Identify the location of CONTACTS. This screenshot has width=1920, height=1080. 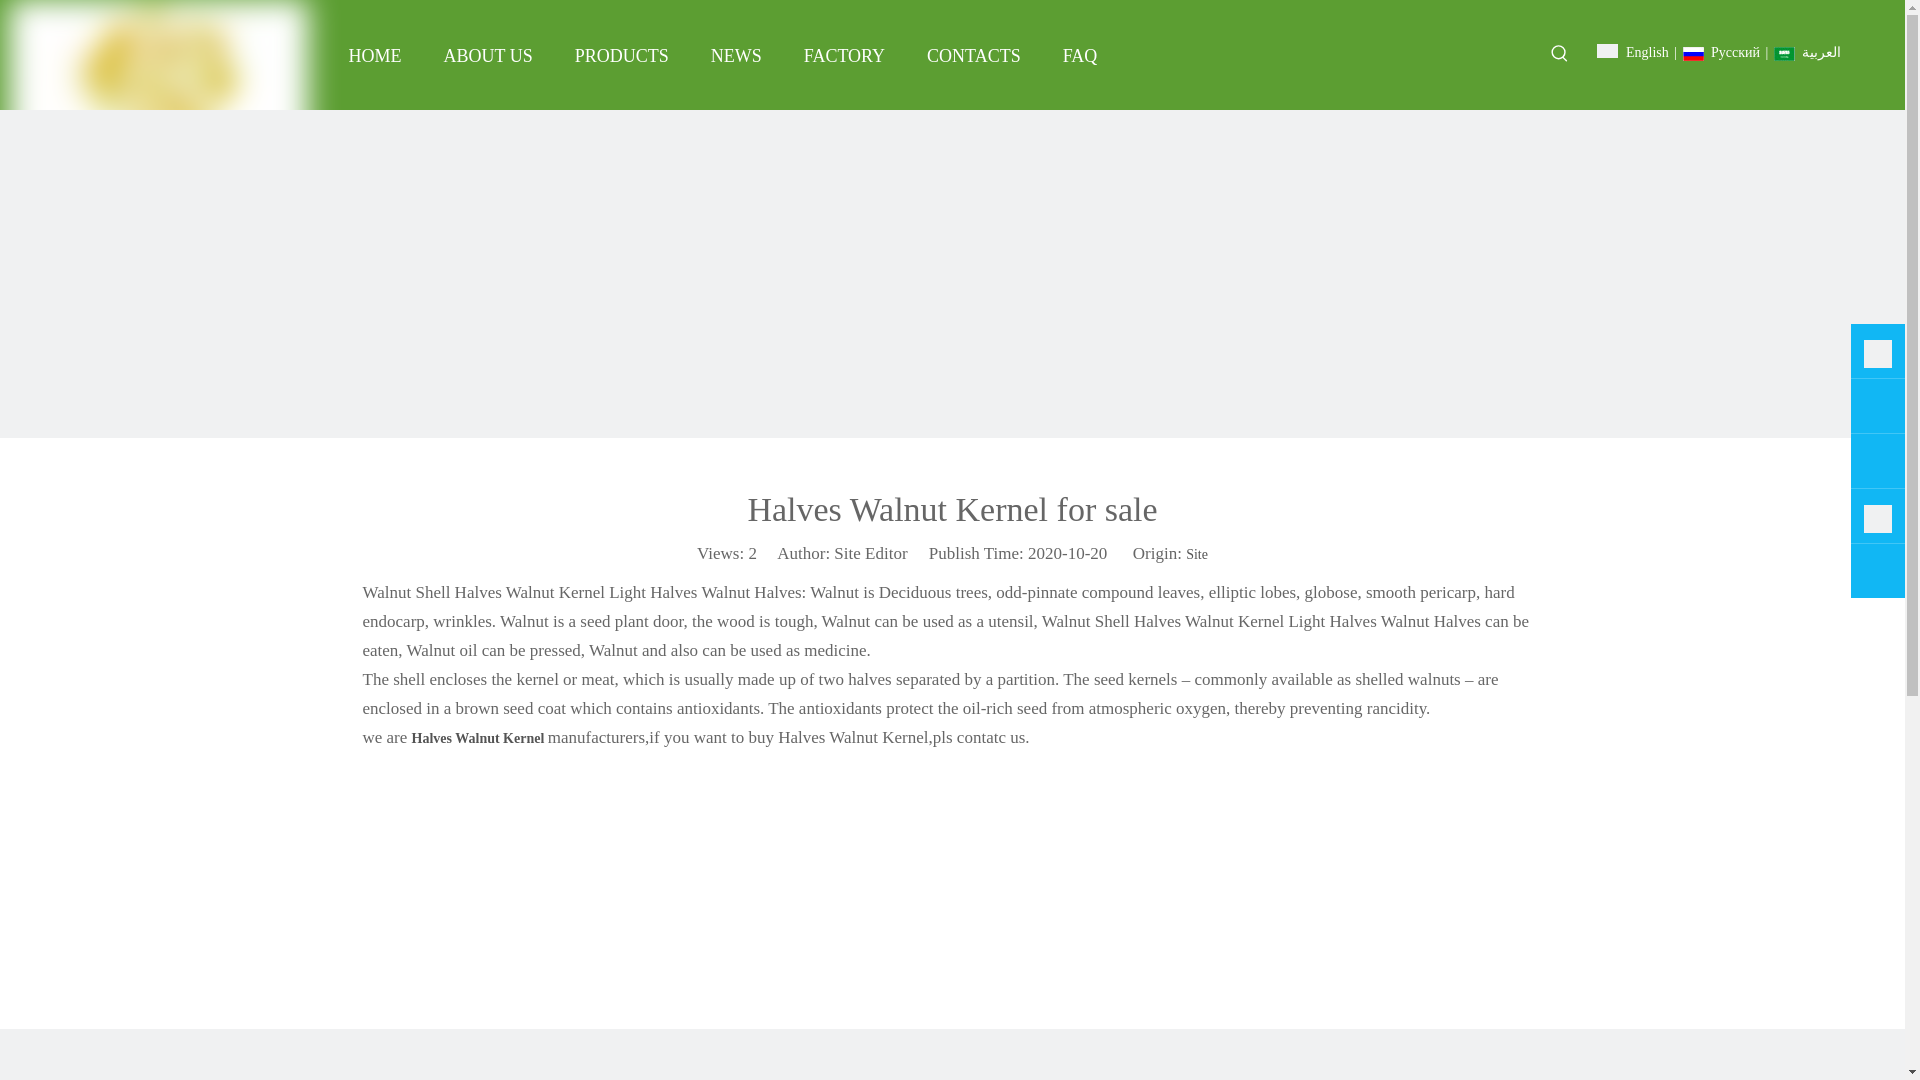
(974, 56).